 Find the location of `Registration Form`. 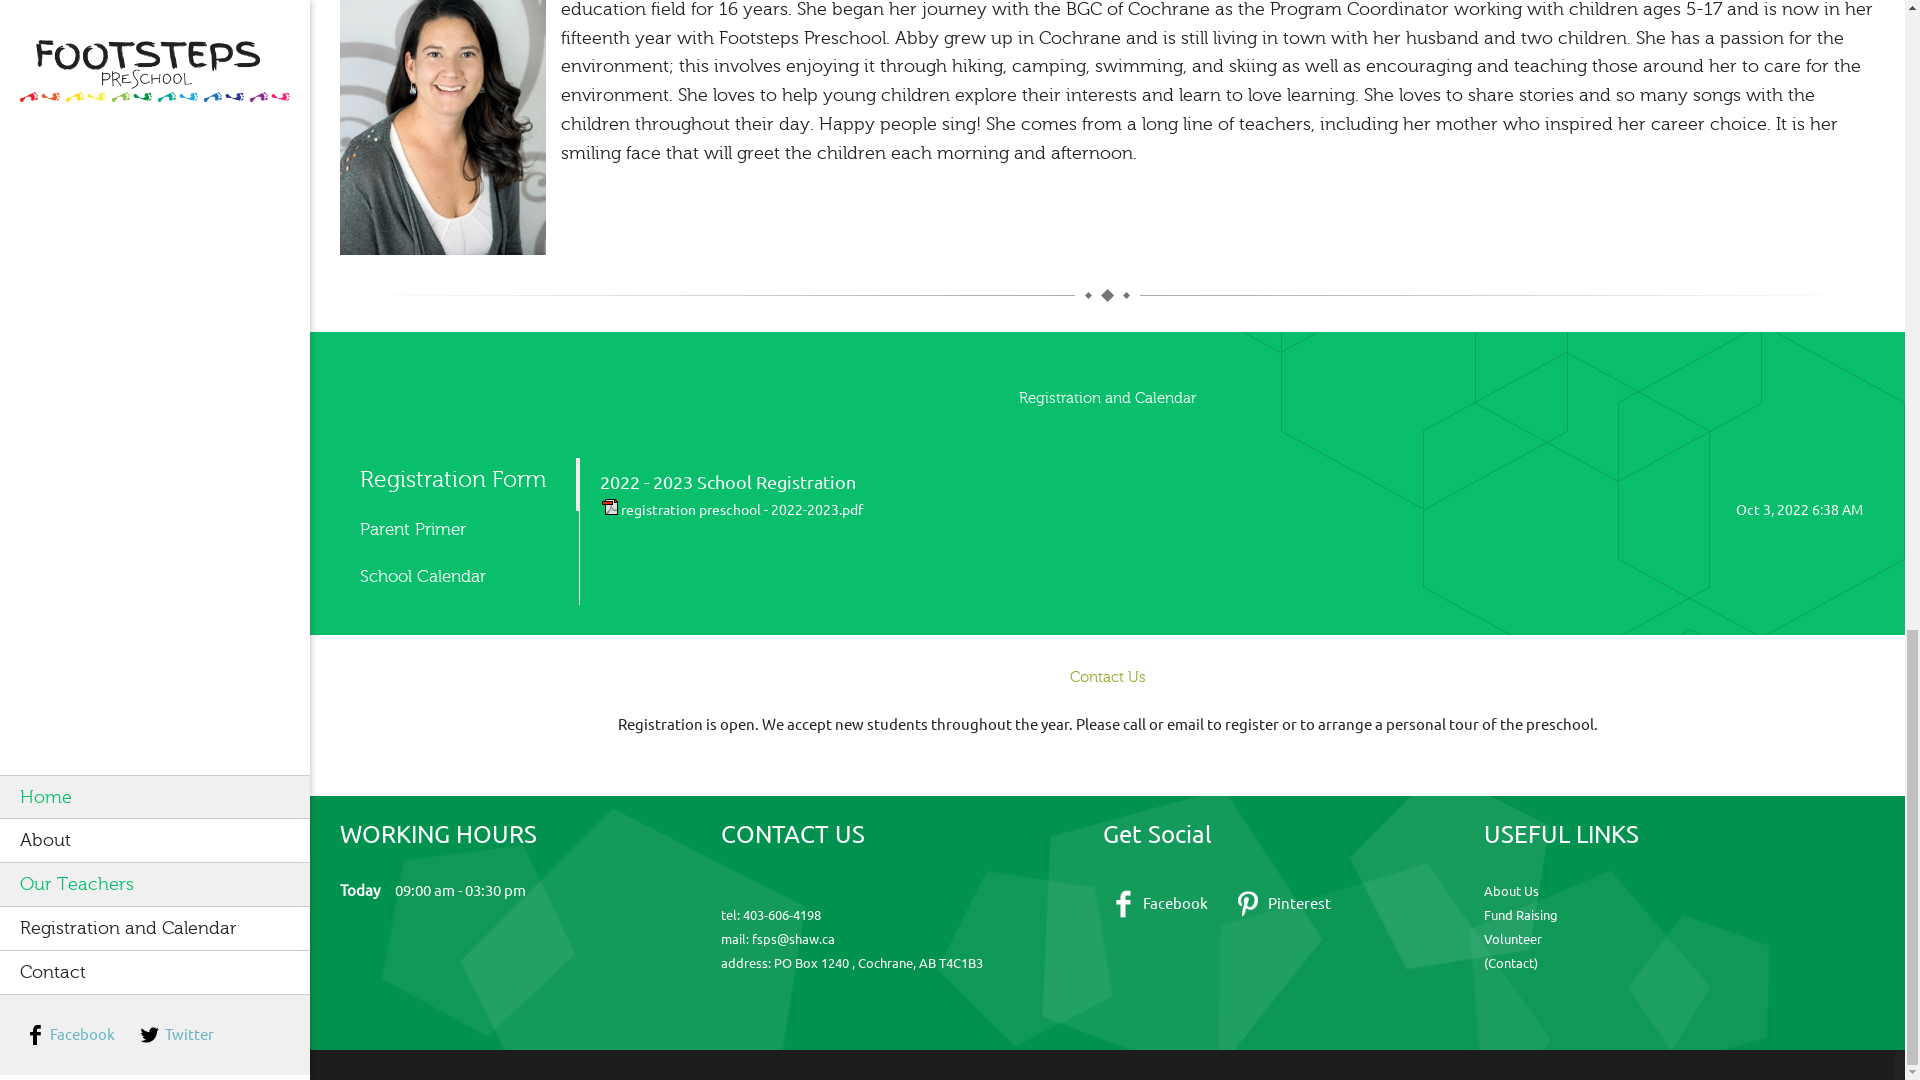

Registration Form is located at coordinates (458, 479).